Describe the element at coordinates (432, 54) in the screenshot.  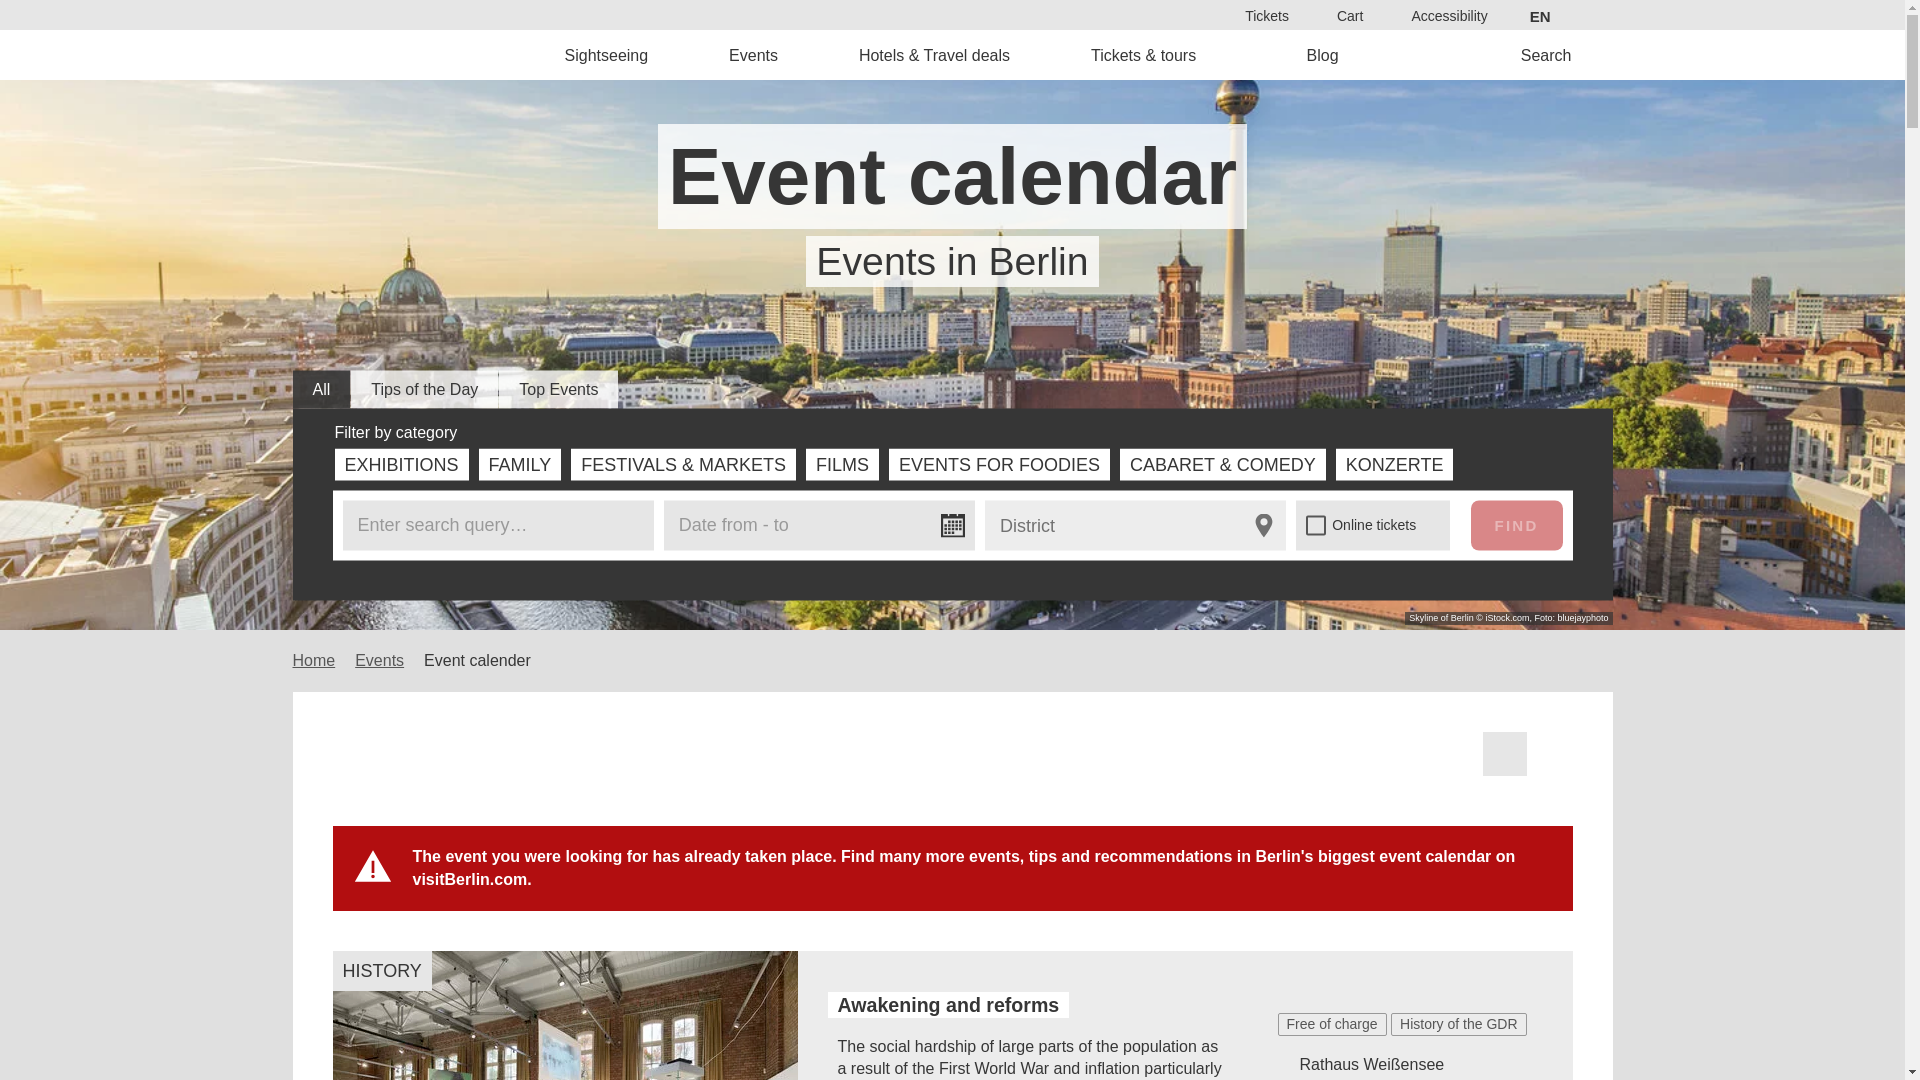
I see `Home` at that location.